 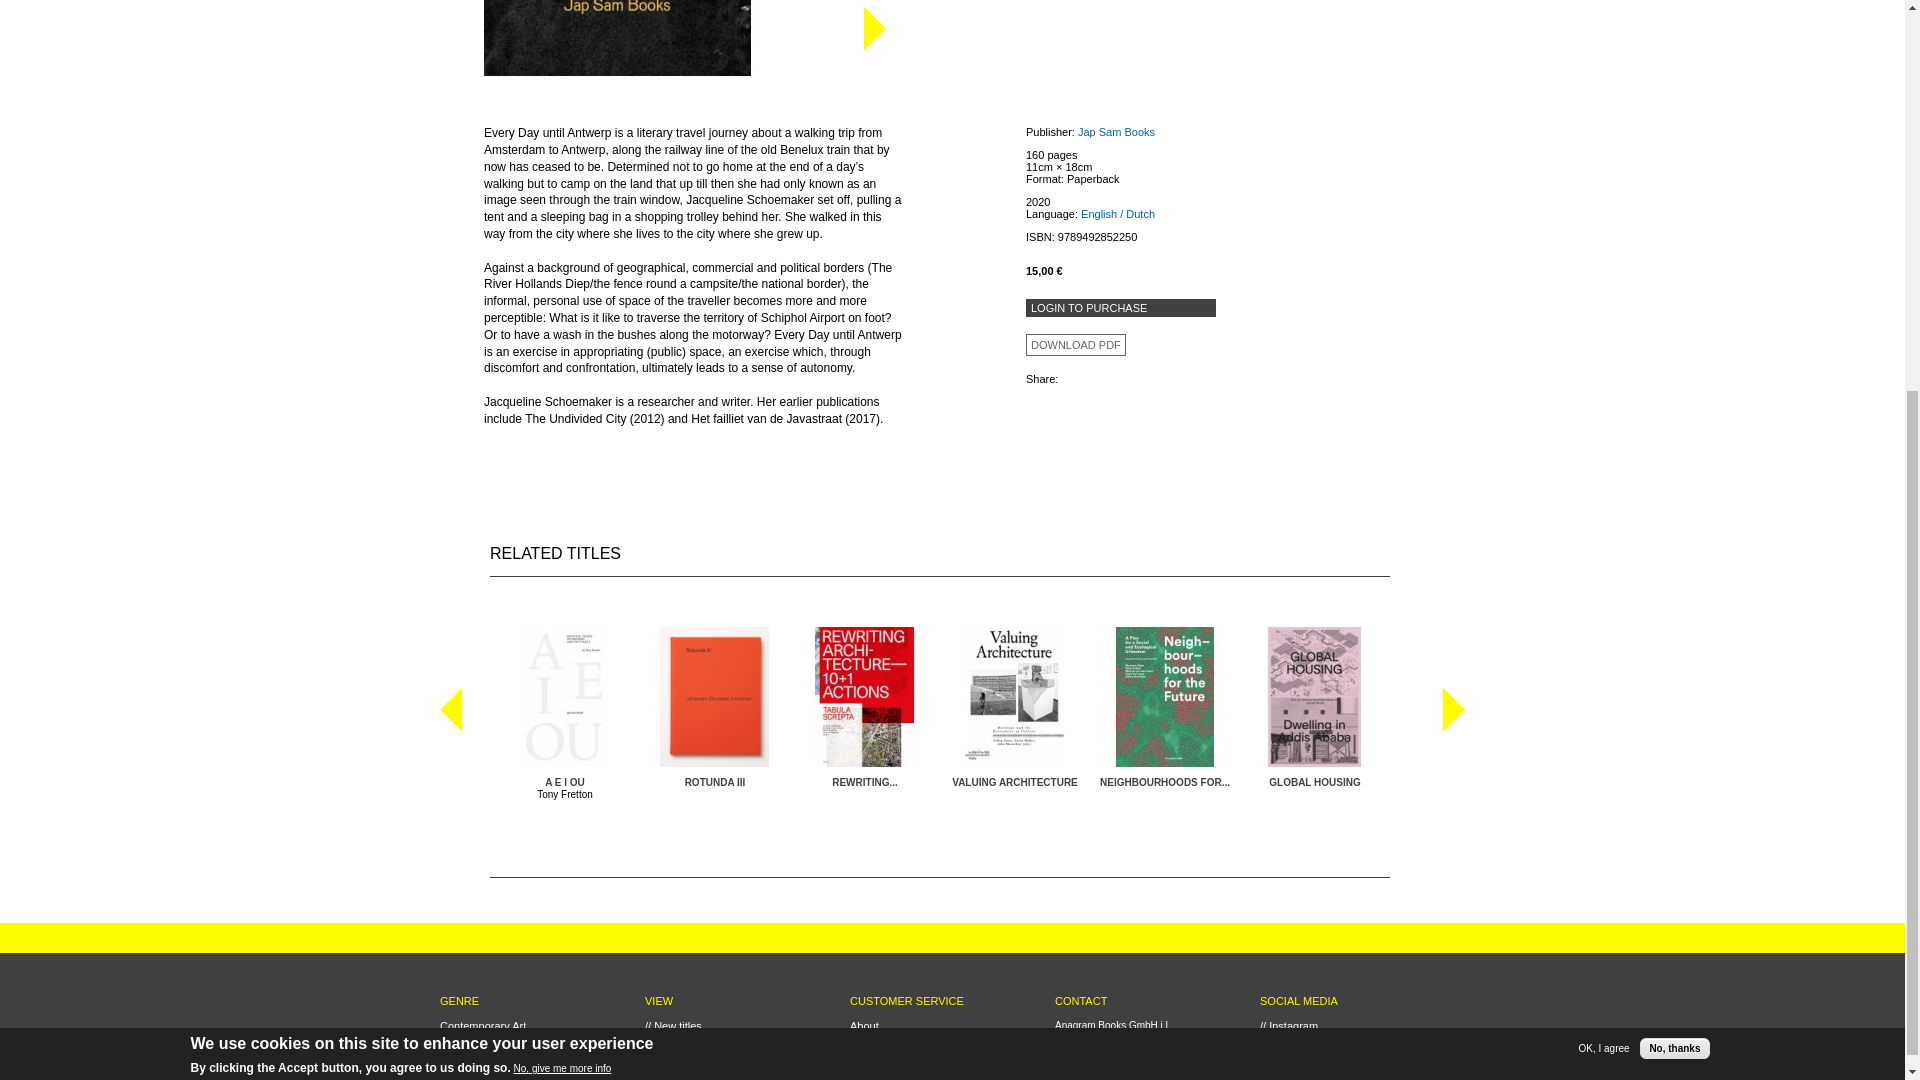 What do you see at coordinates (1076, 345) in the screenshot?
I see `DOWNLOAD PDF` at bounding box center [1076, 345].